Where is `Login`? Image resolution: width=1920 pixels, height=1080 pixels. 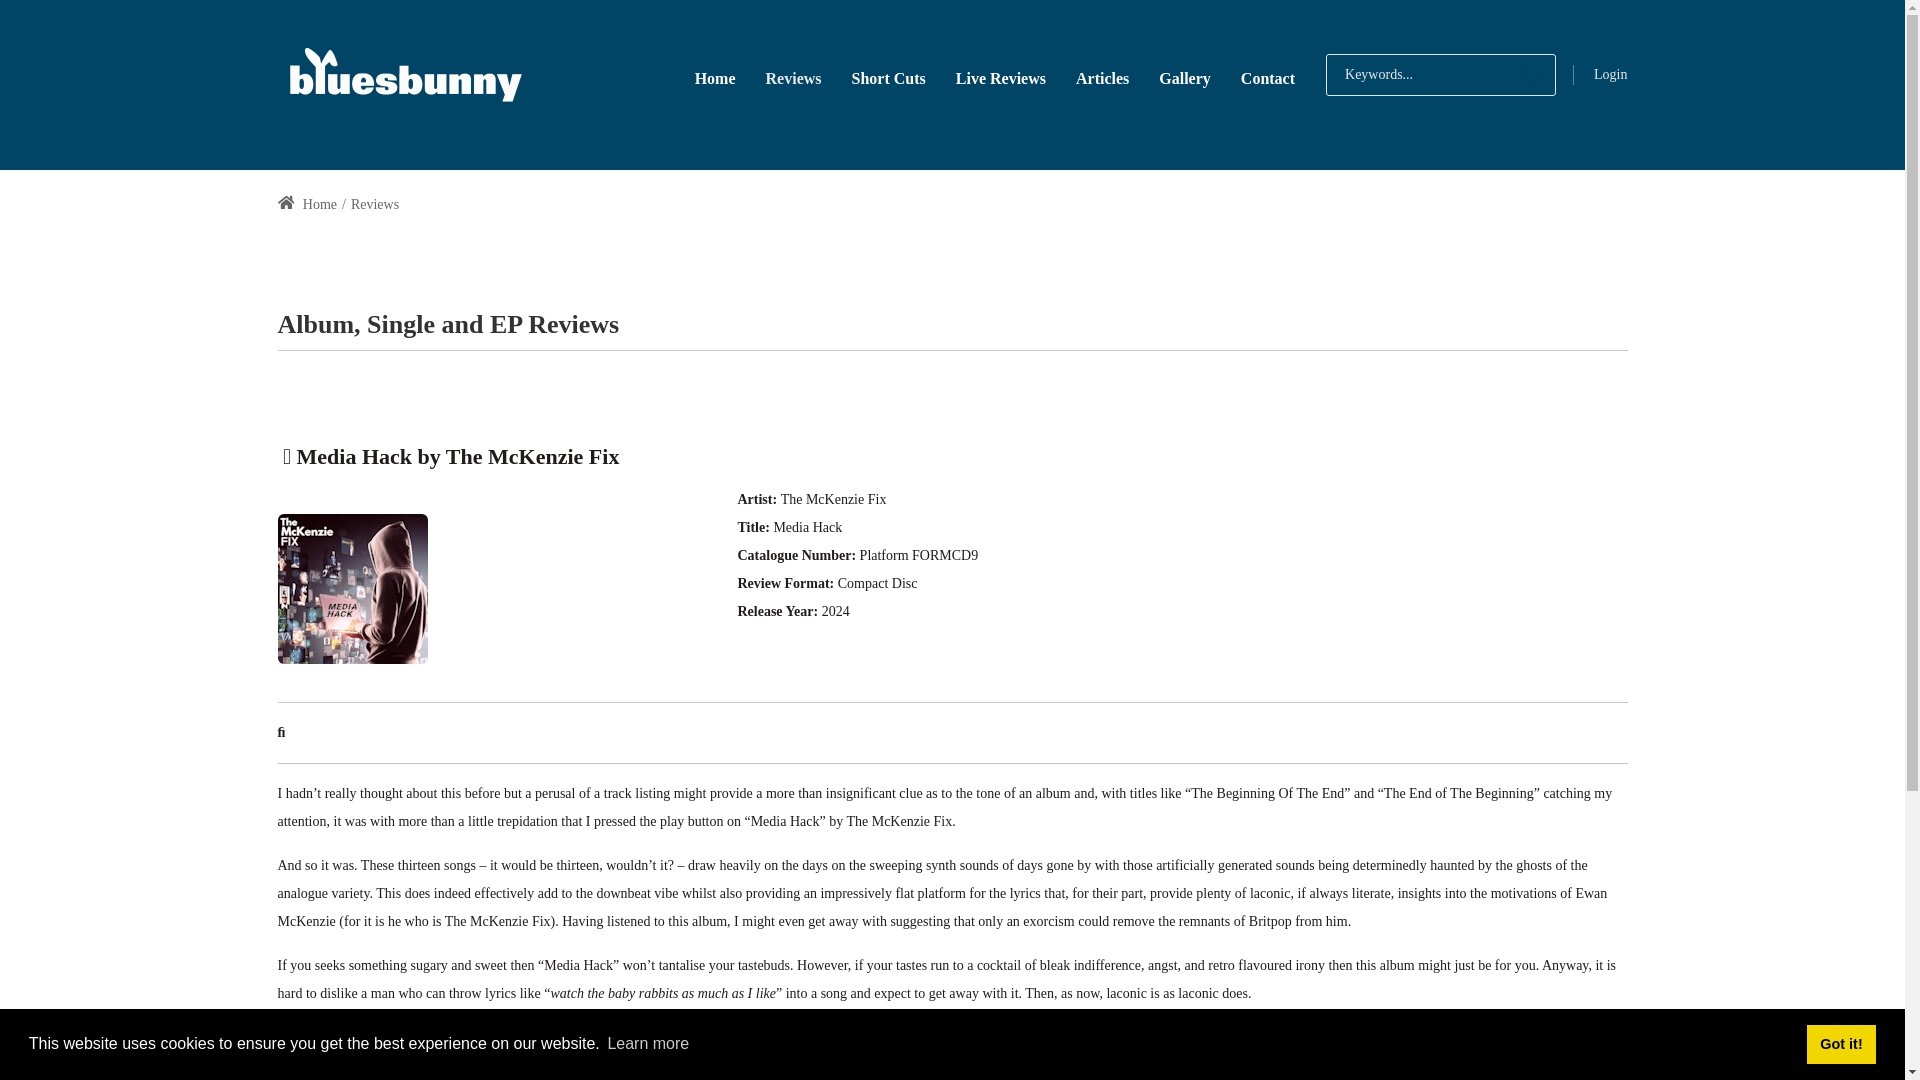 Login is located at coordinates (1610, 74).